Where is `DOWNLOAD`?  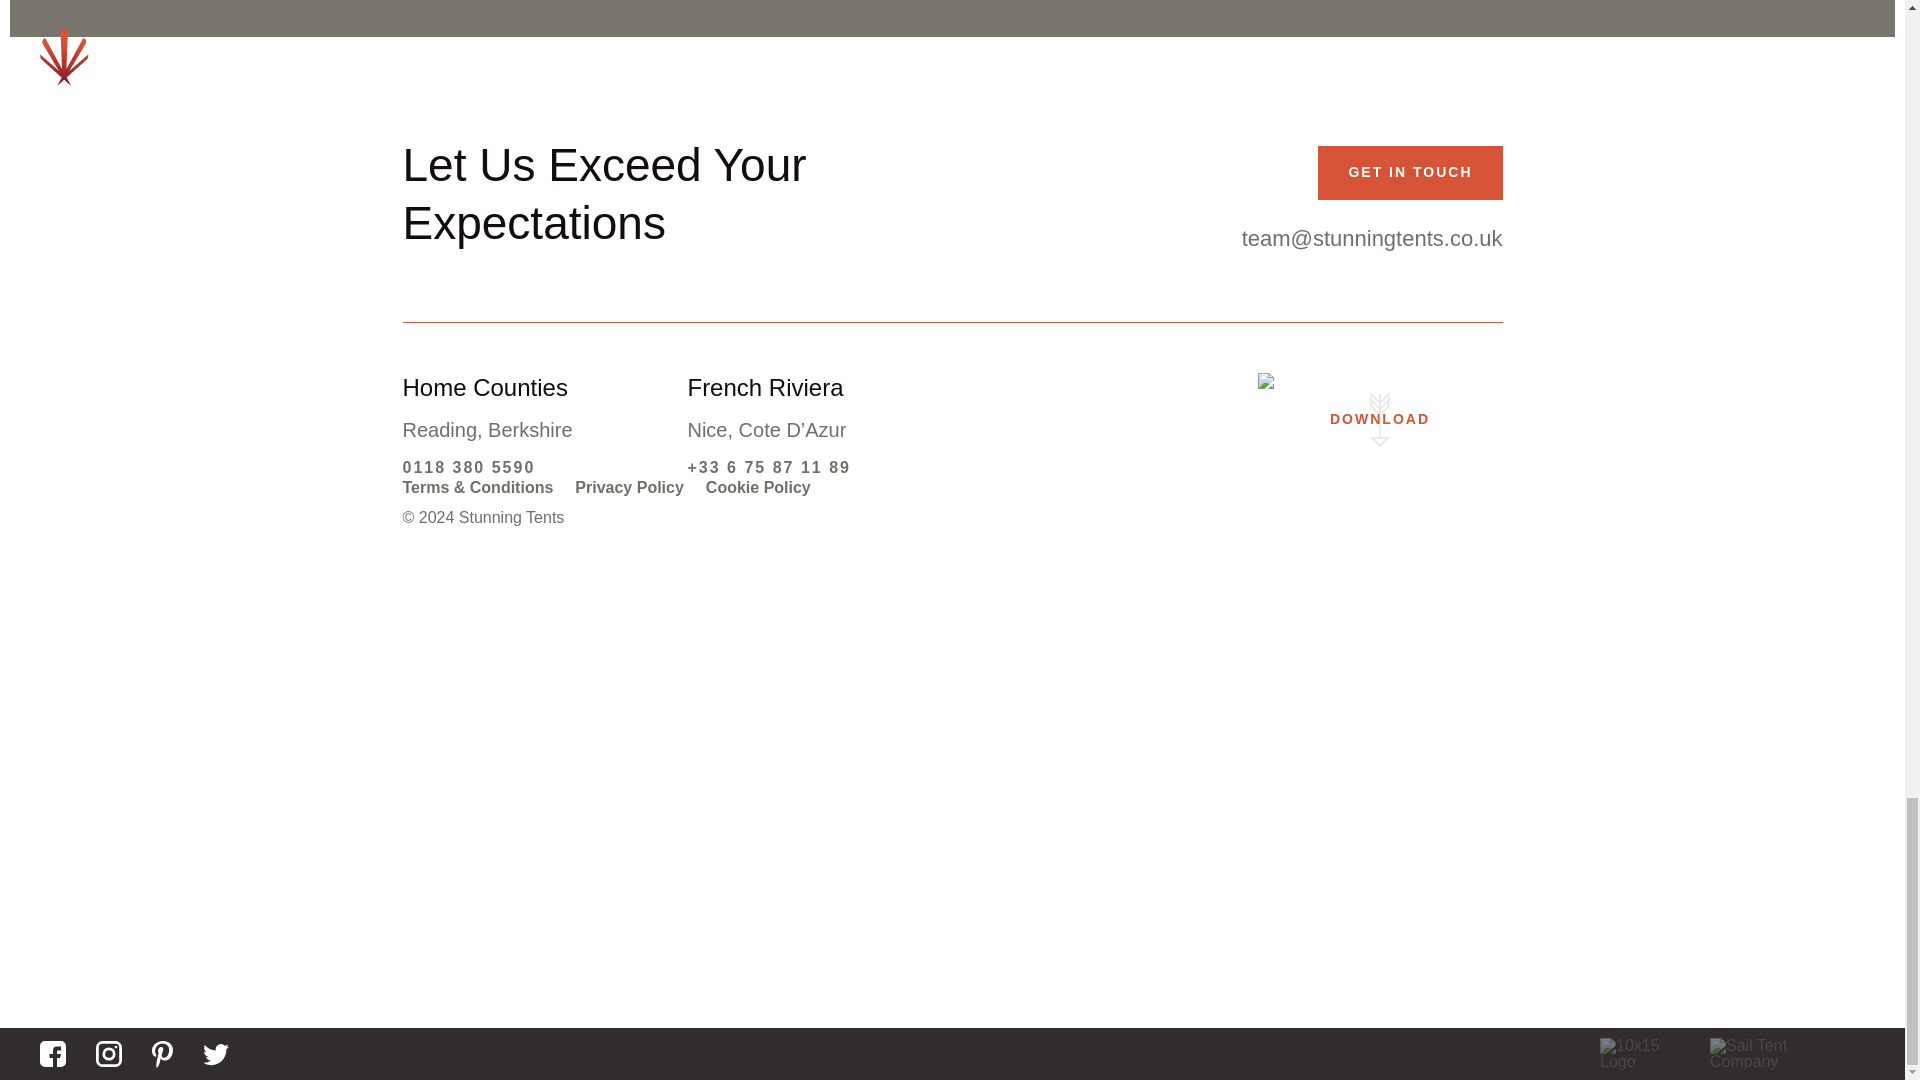 DOWNLOAD is located at coordinates (1380, 420).